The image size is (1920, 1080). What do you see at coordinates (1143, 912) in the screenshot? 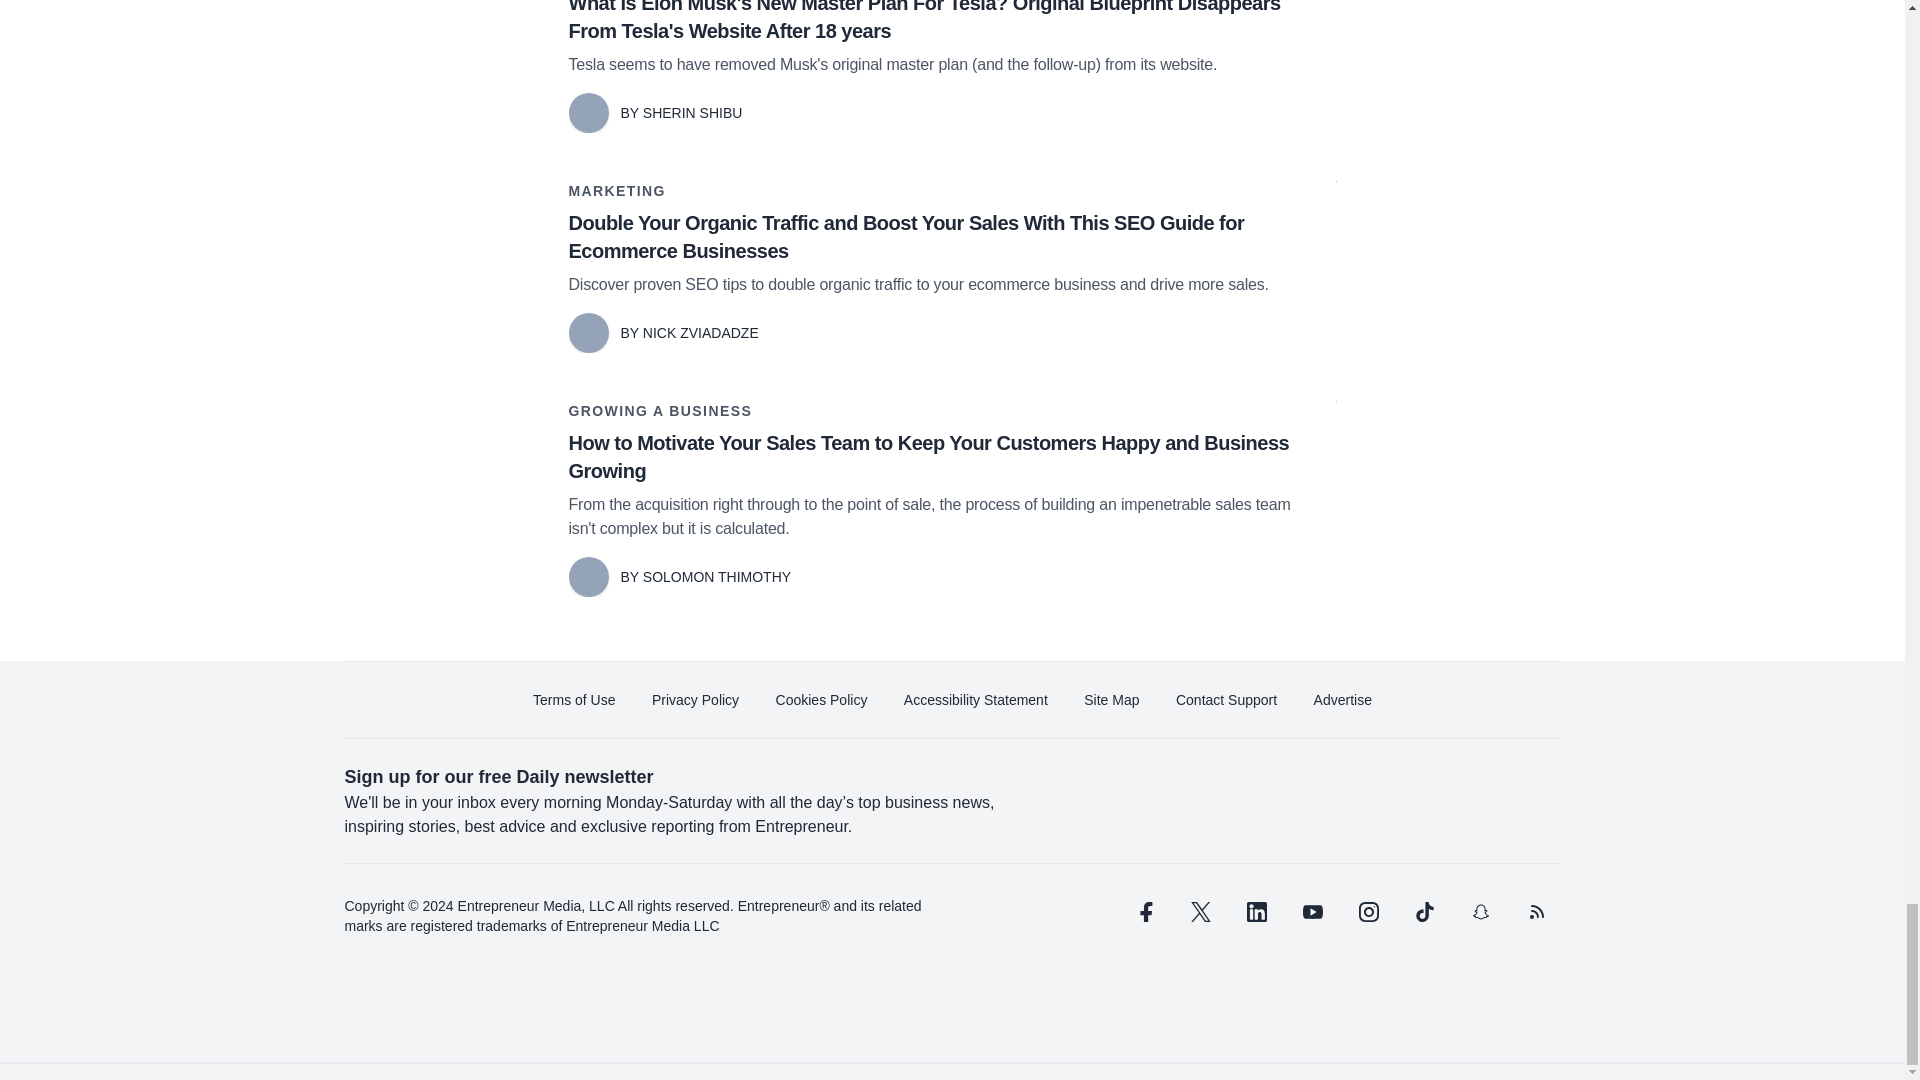
I see `facebook` at bounding box center [1143, 912].